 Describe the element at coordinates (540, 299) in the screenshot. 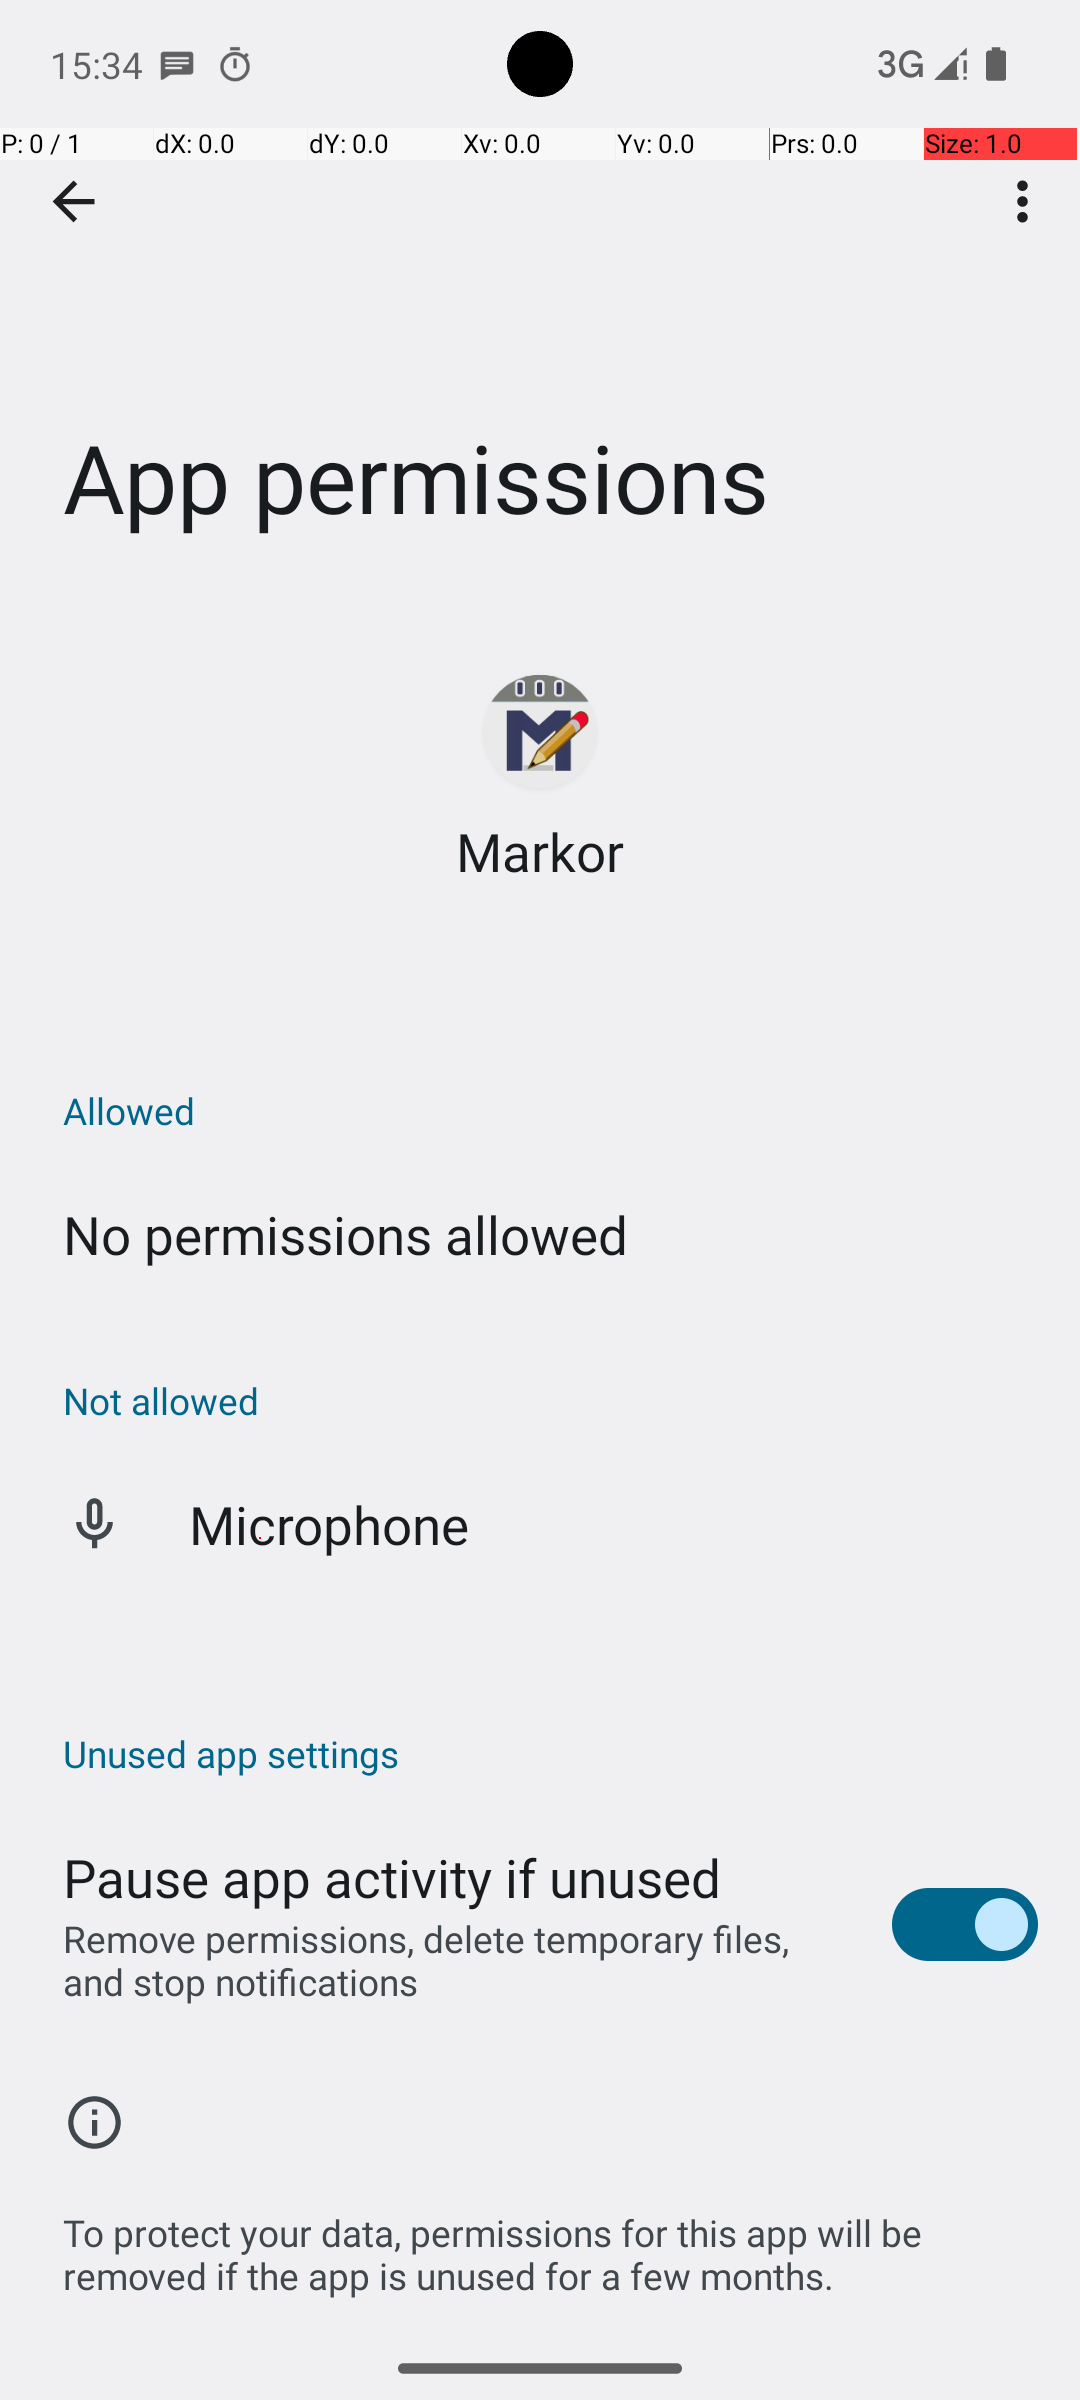

I see `App permissions` at that location.